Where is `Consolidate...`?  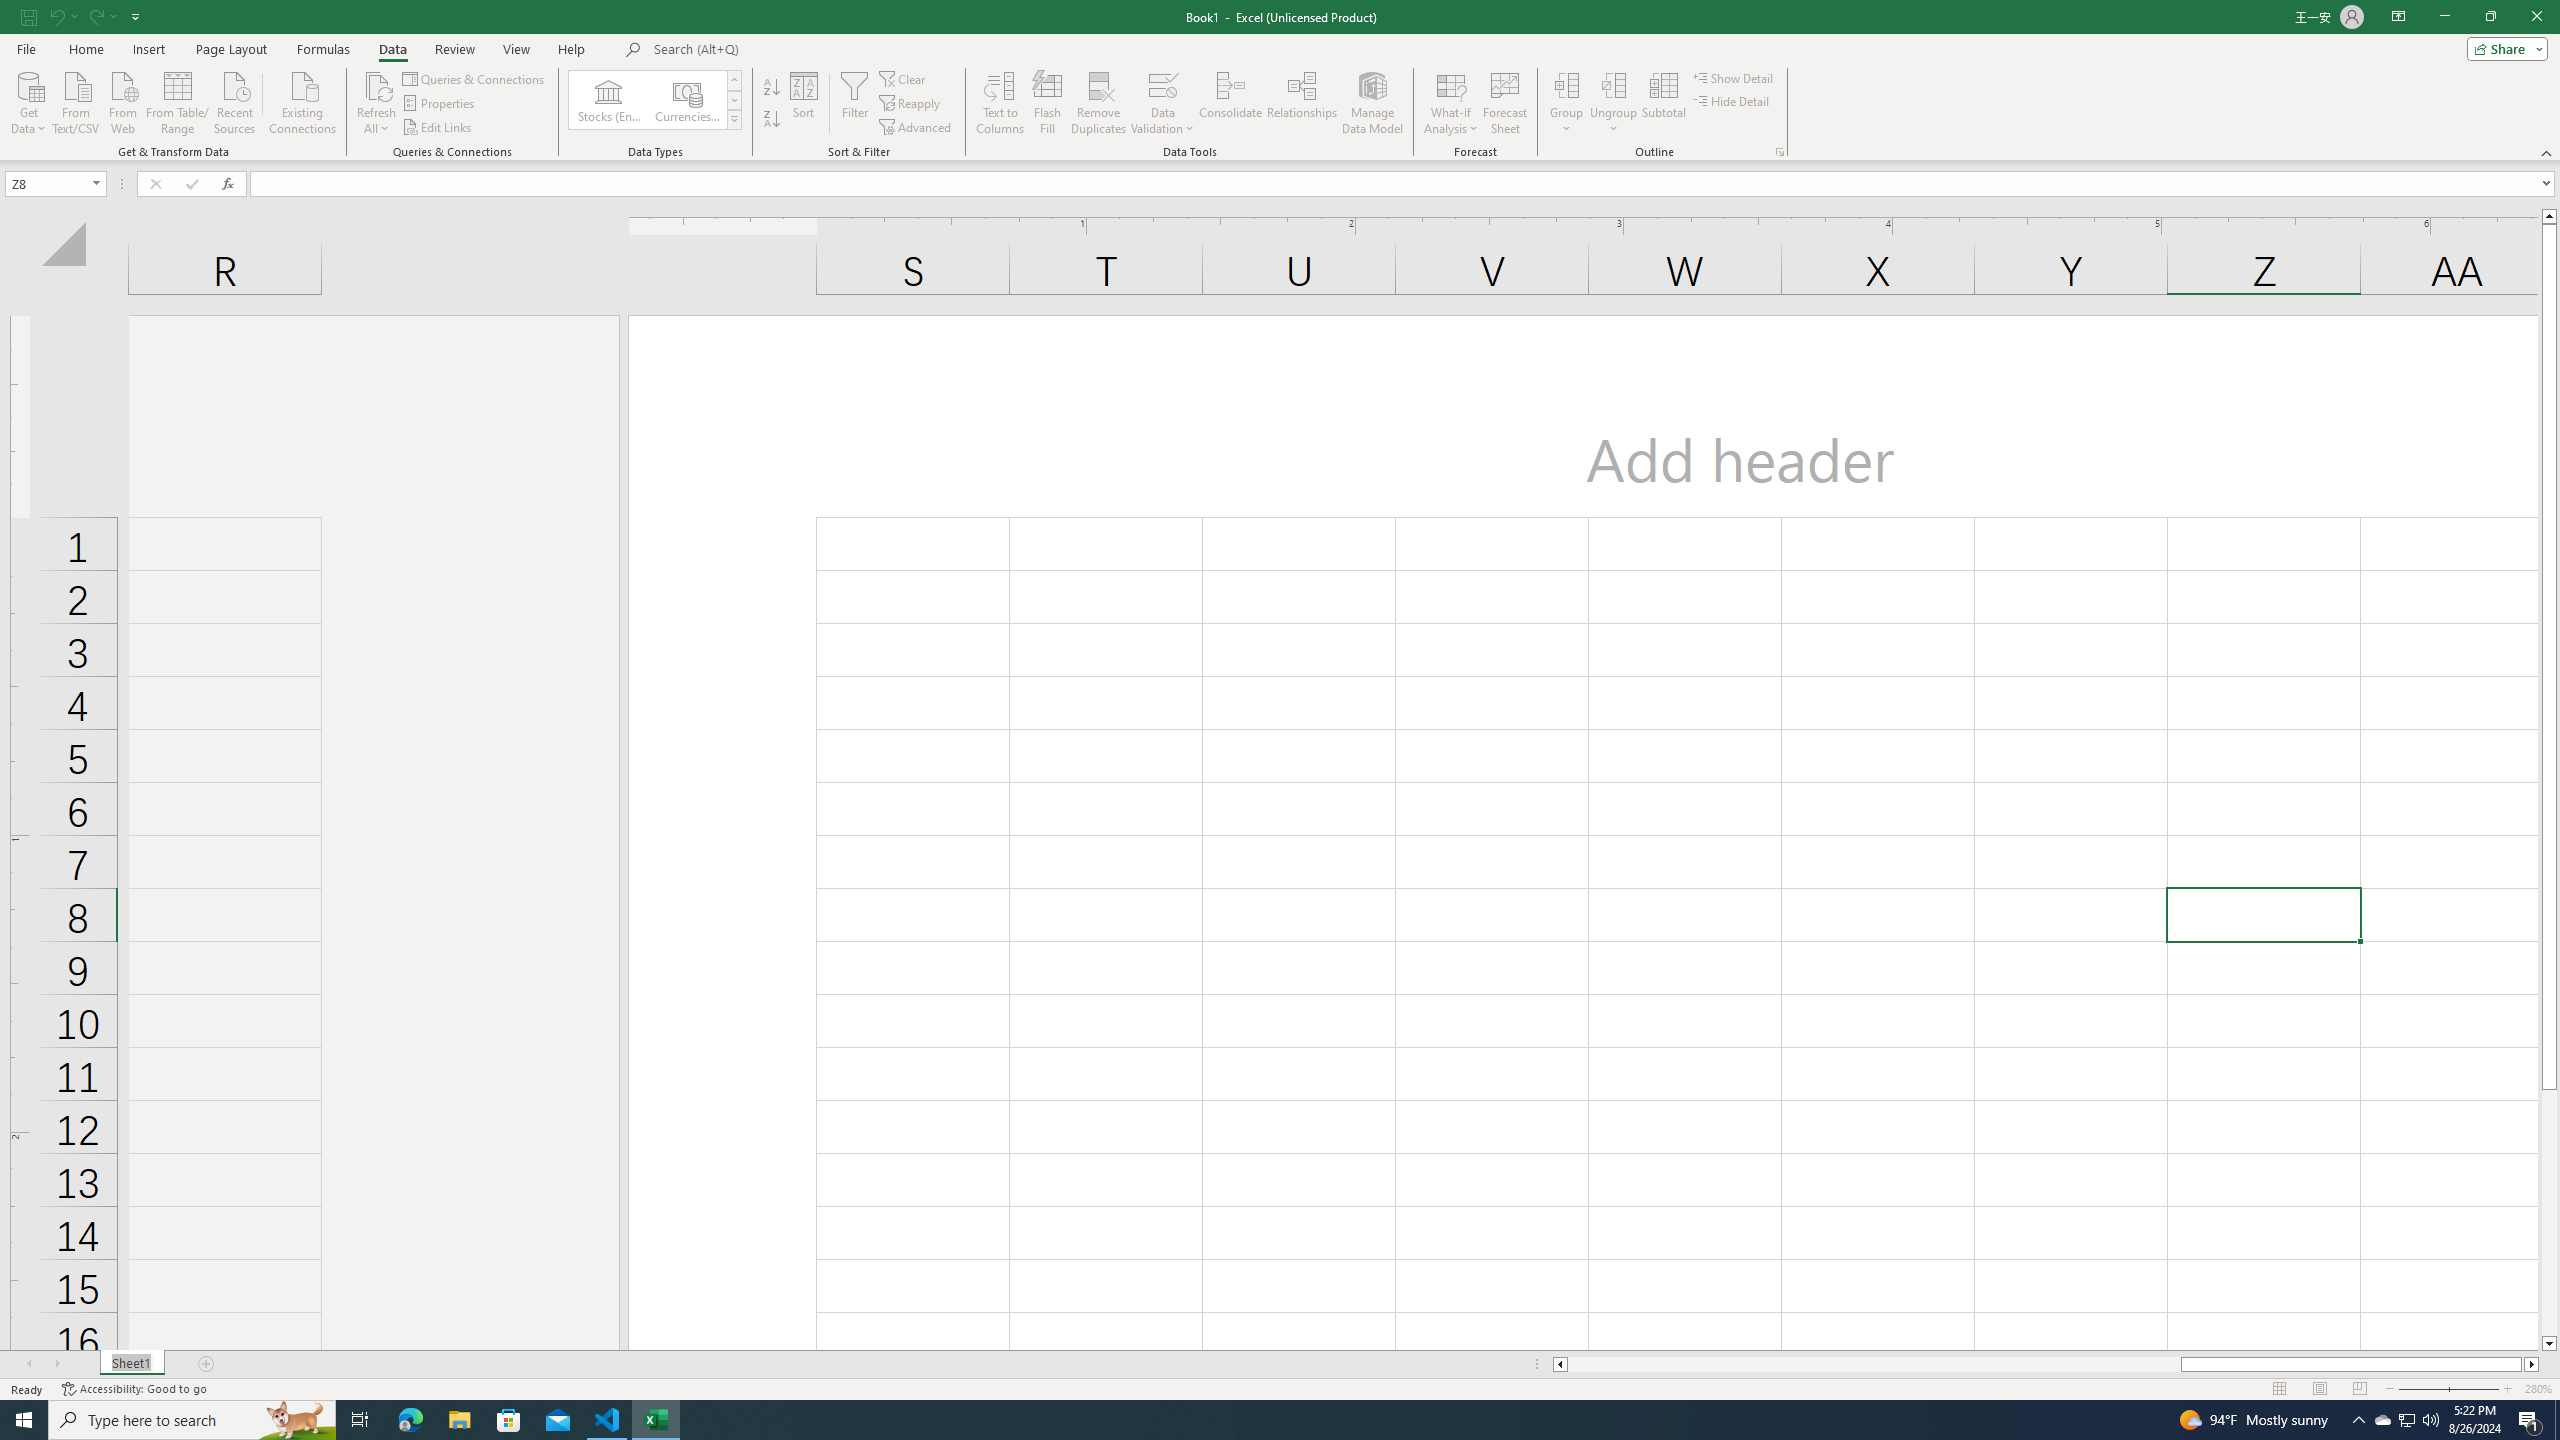
Consolidate... is located at coordinates (1231, 103).